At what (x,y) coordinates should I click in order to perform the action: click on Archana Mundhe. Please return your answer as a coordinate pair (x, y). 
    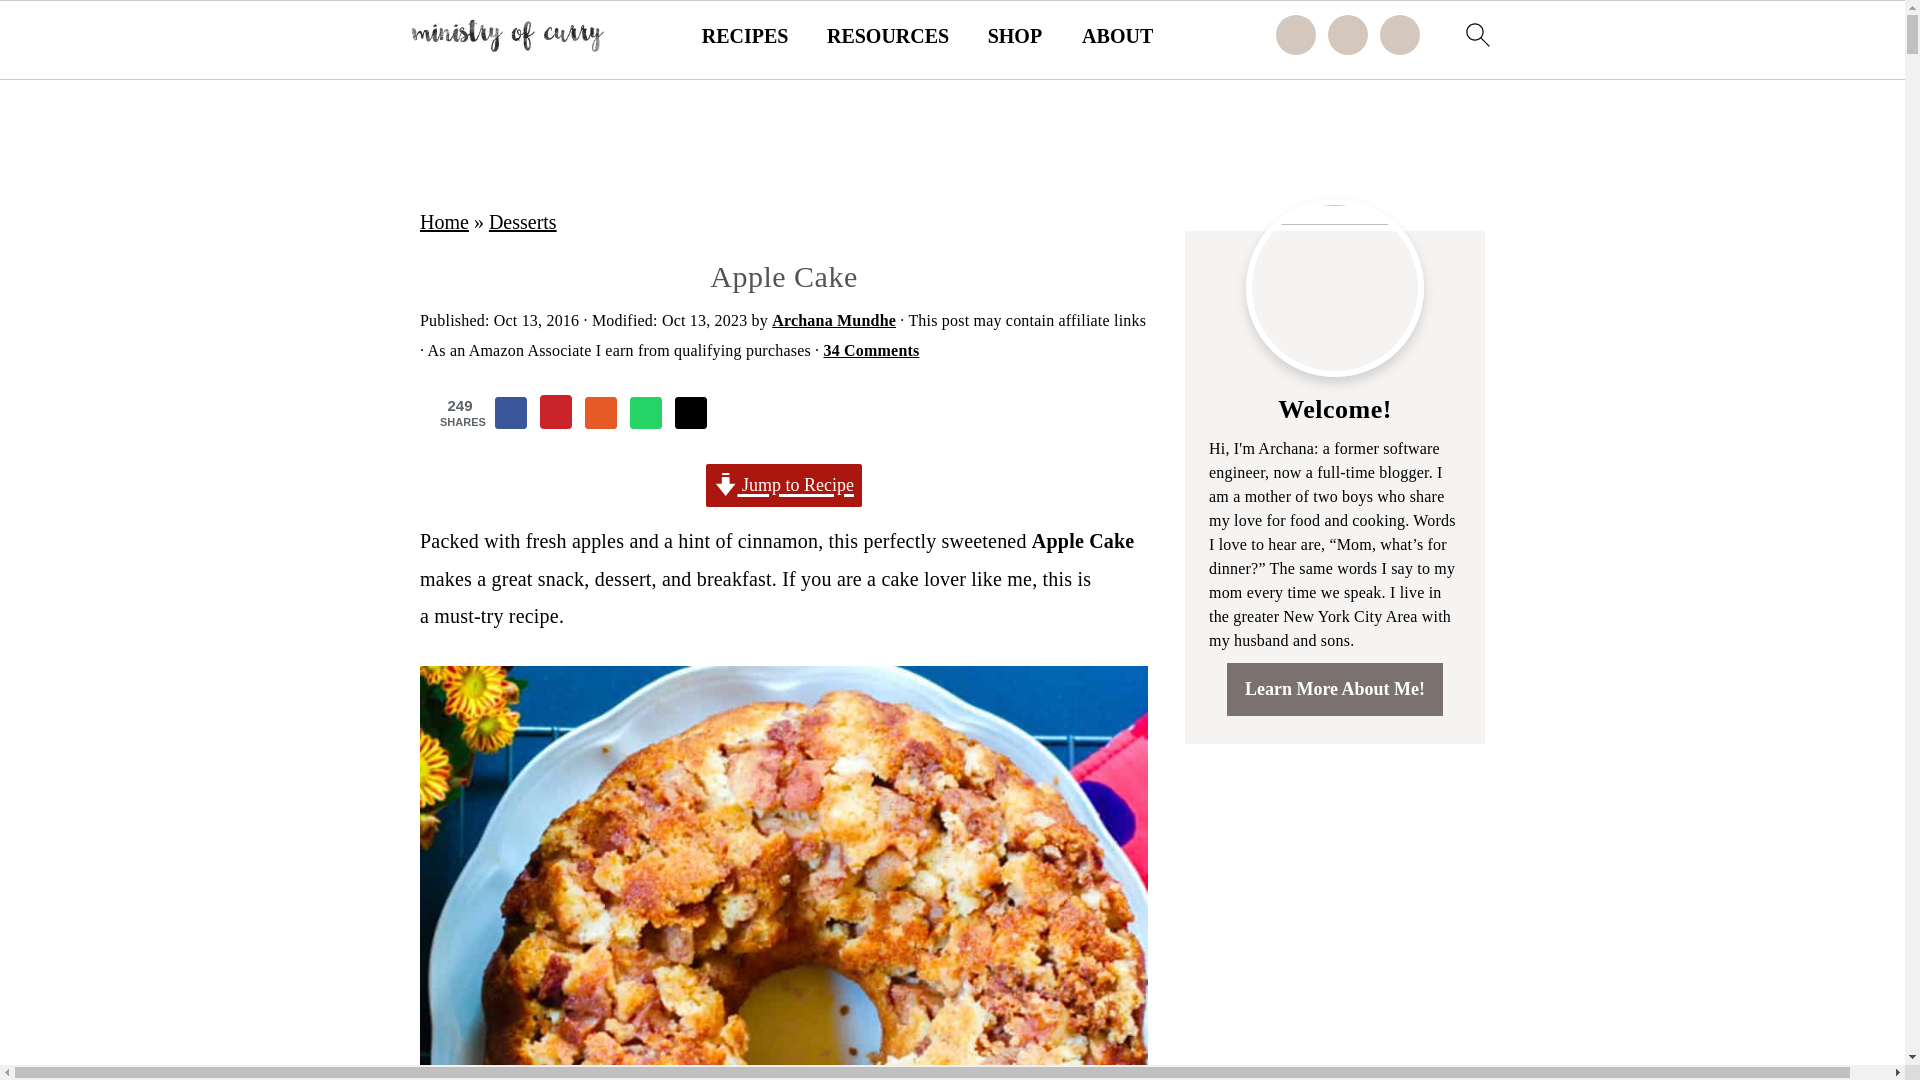
    Looking at the image, I should click on (834, 320).